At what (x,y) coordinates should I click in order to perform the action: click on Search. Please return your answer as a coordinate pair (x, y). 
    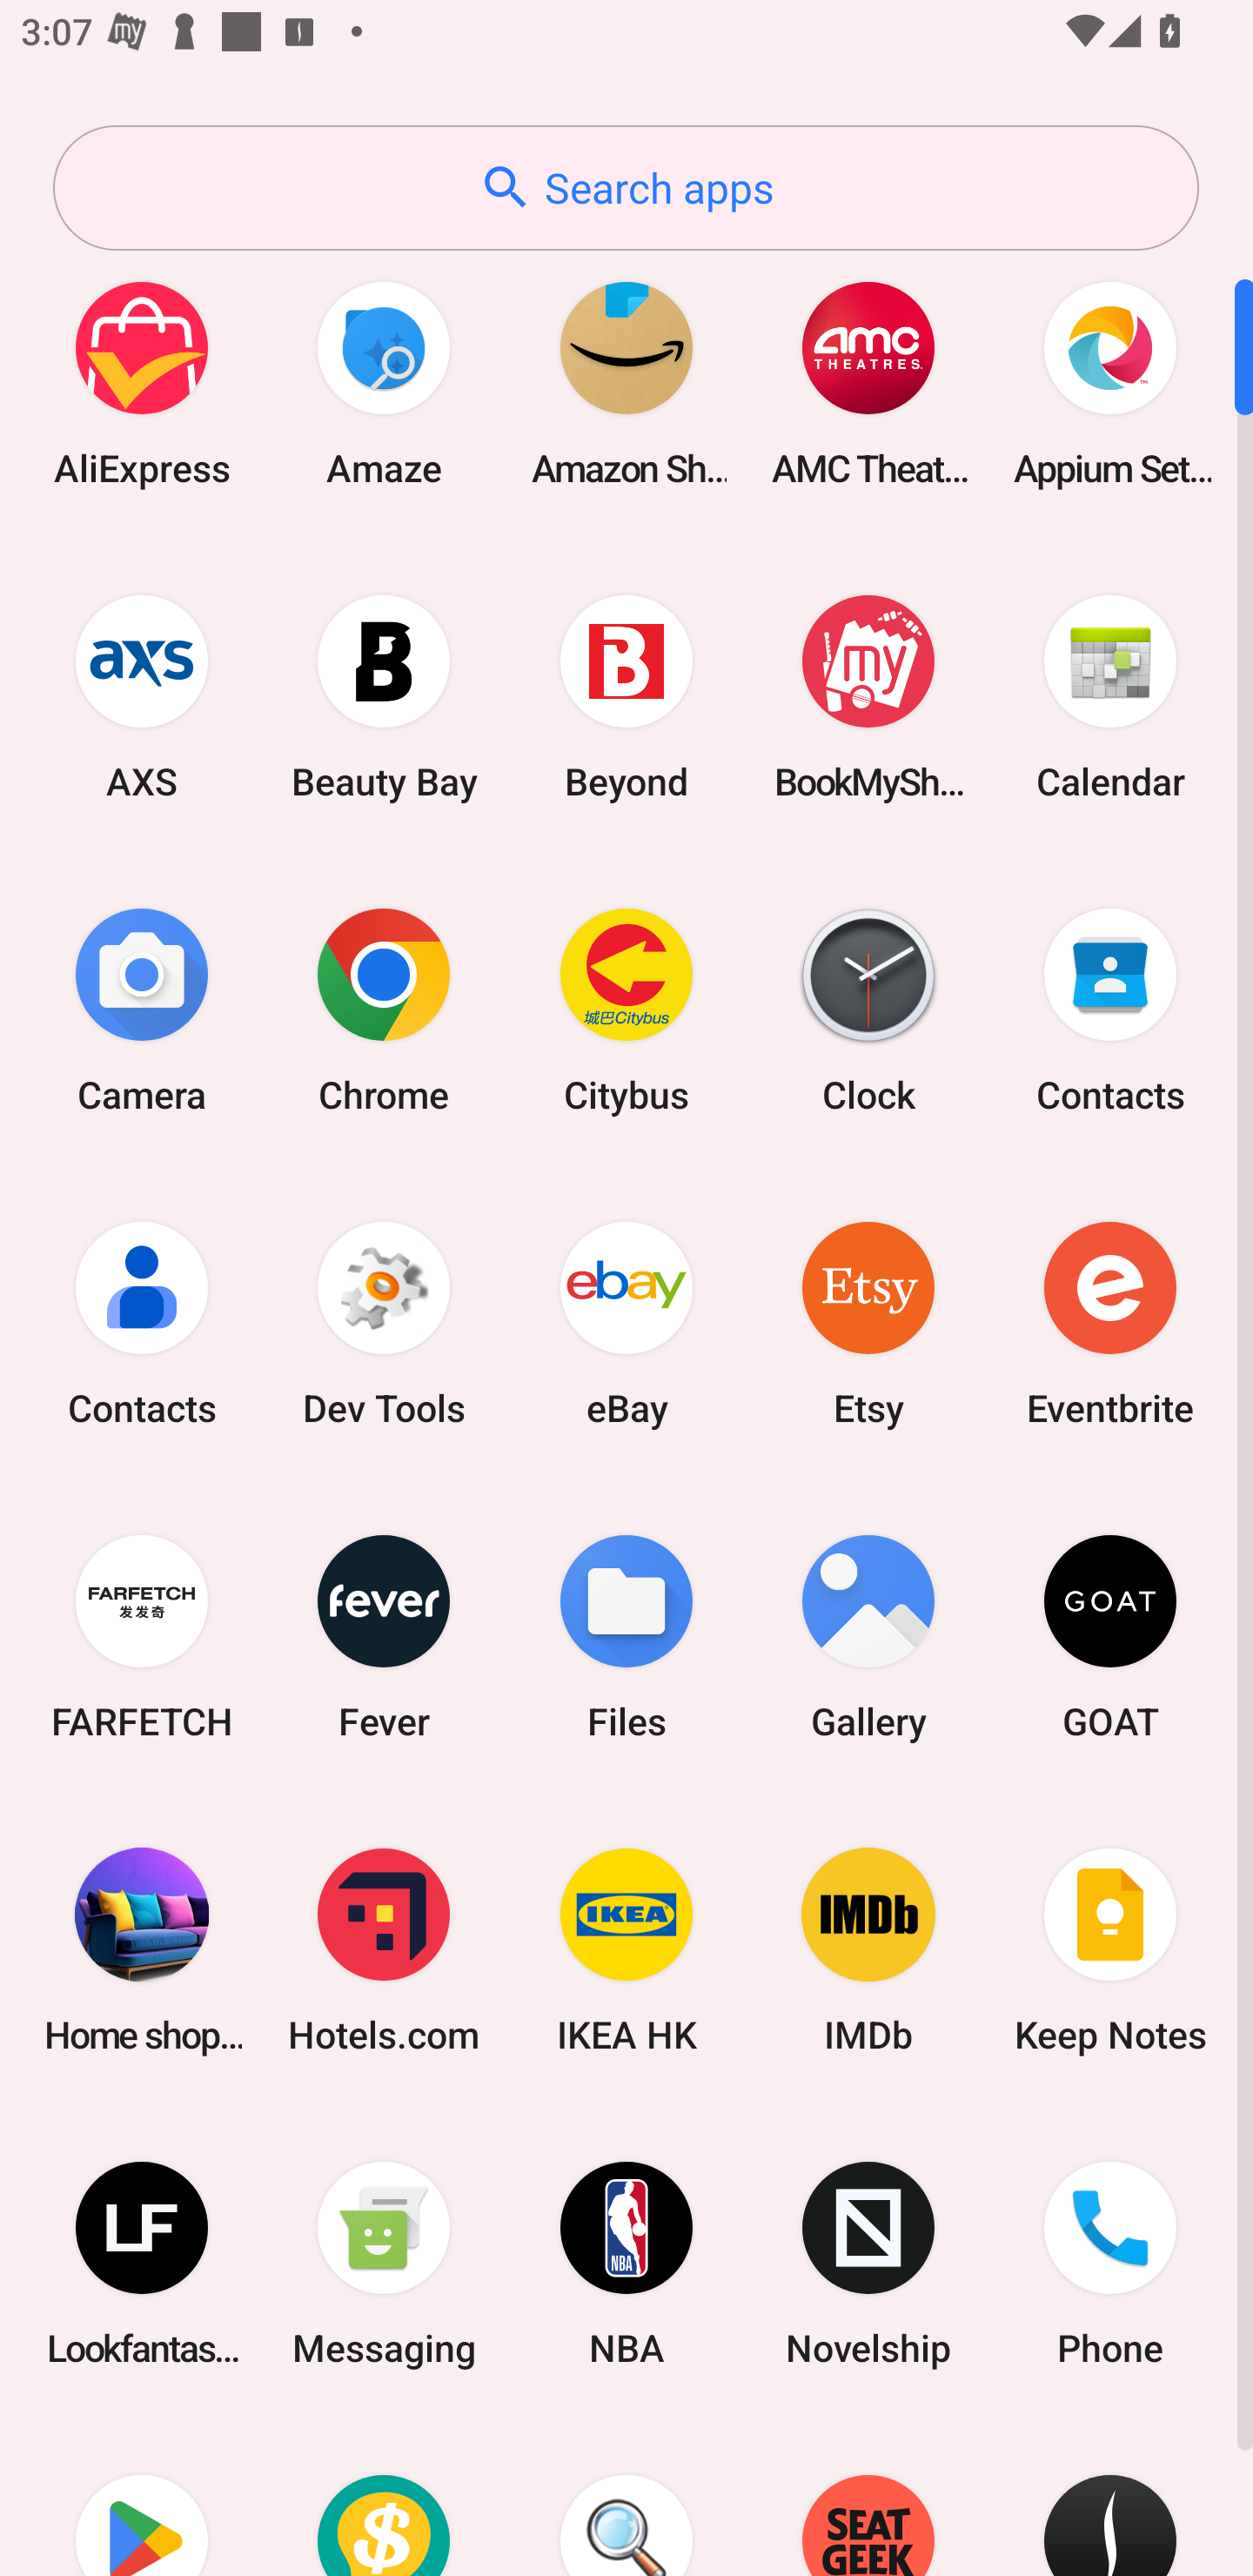
    Looking at the image, I should click on (626, 2499).